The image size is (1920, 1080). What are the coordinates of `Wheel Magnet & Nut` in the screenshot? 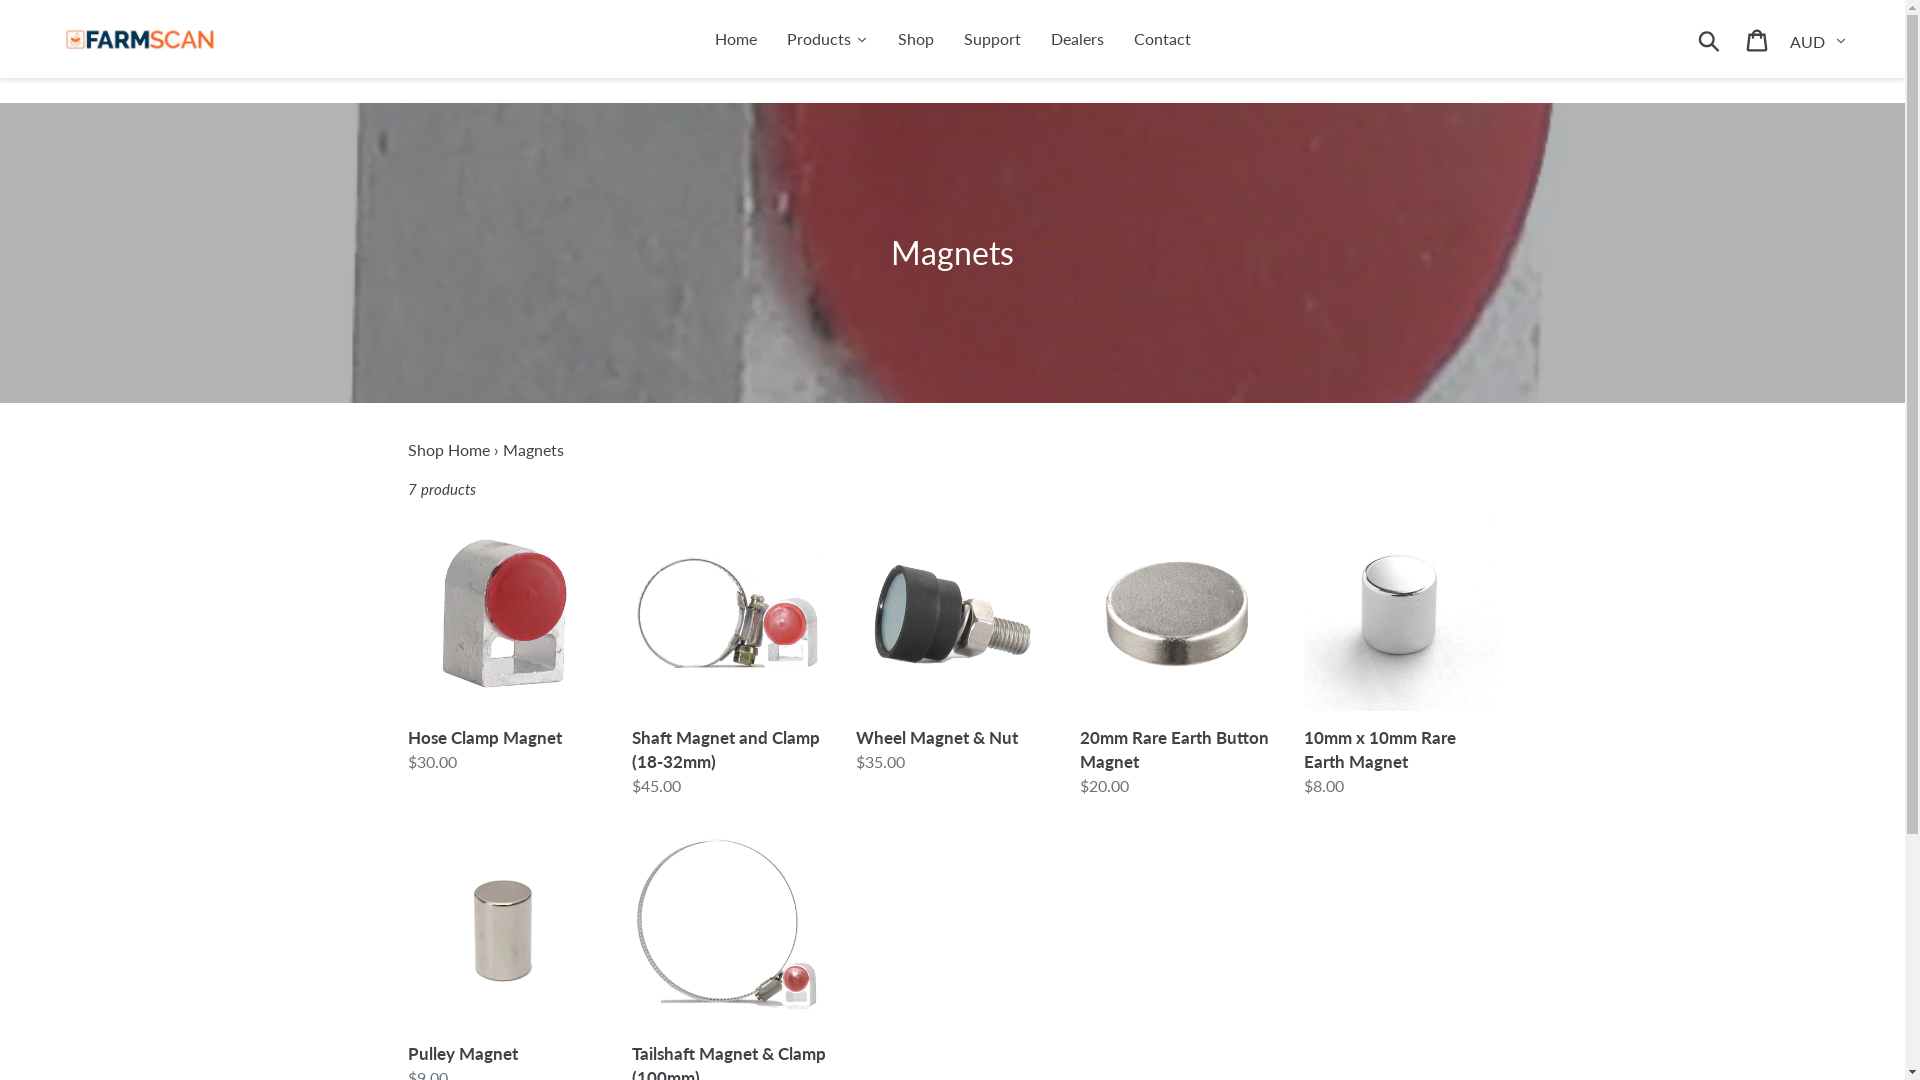 It's located at (953, 646).